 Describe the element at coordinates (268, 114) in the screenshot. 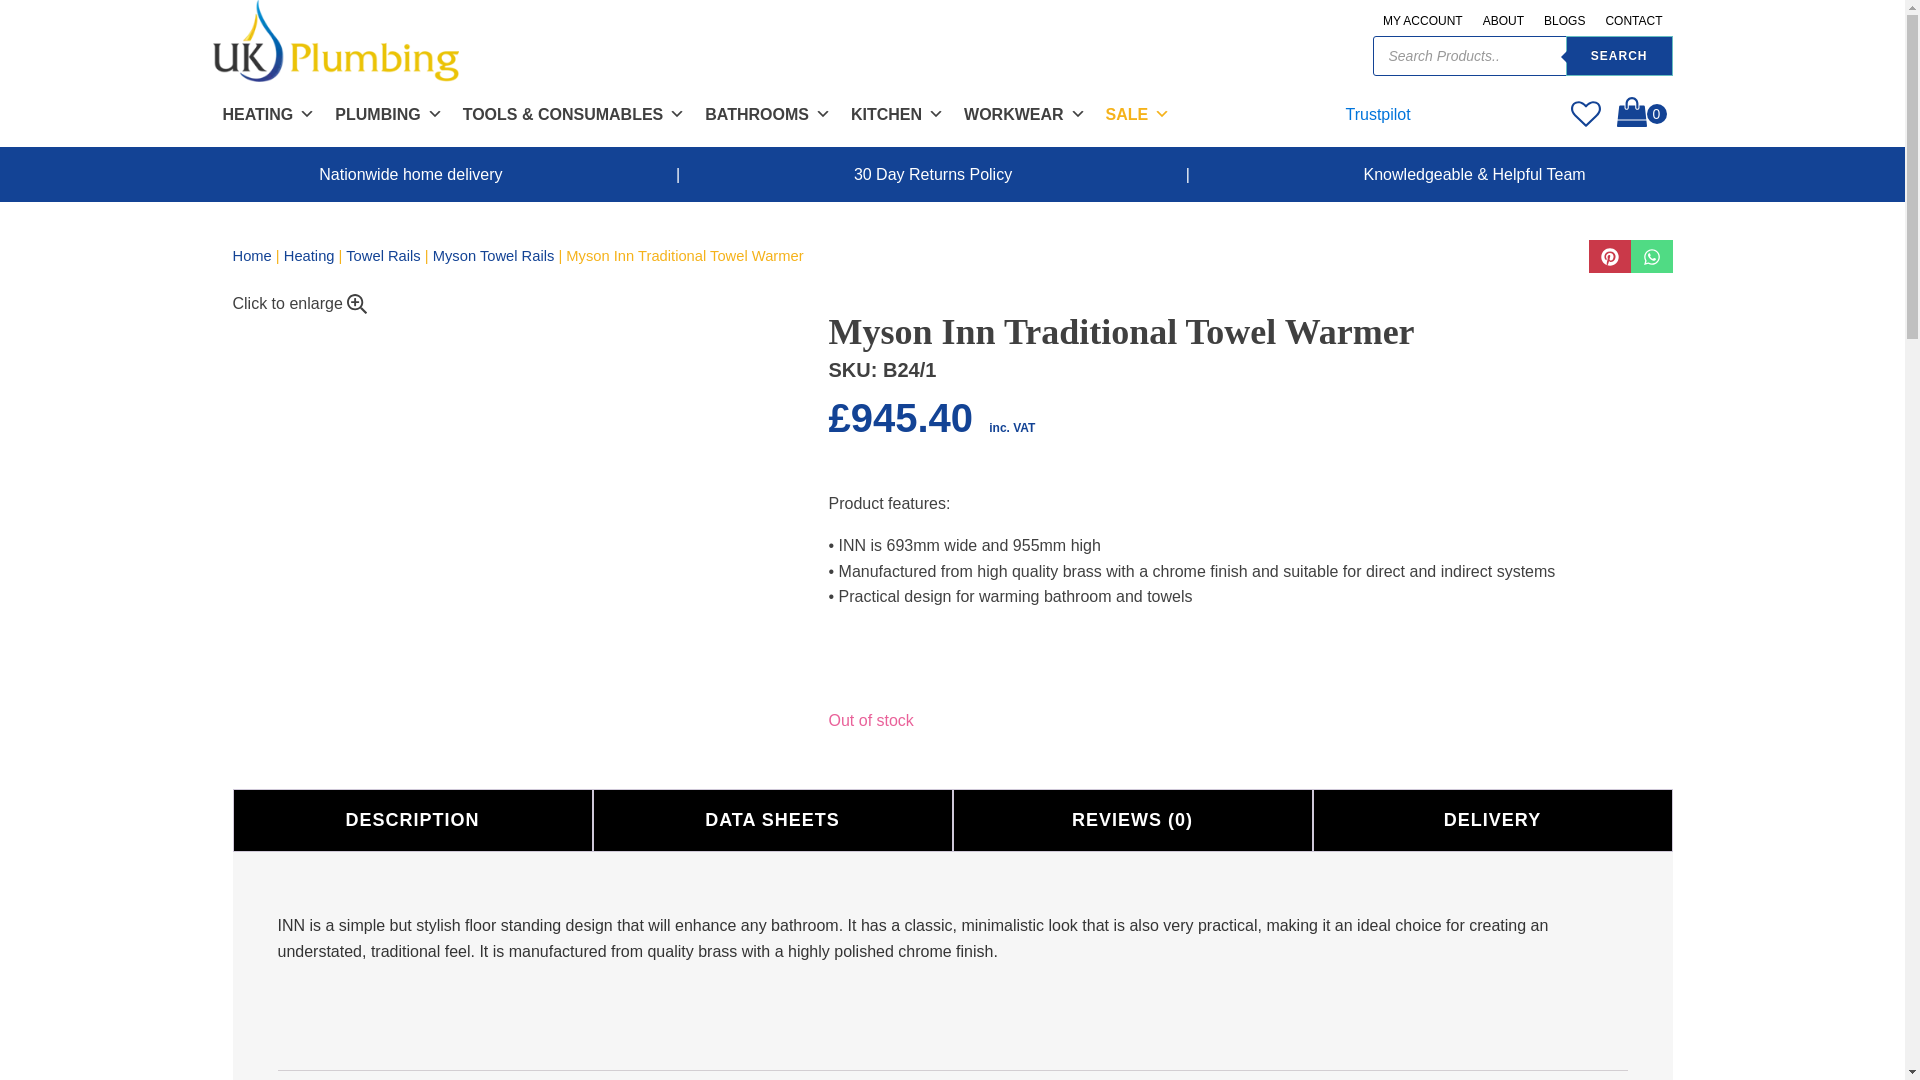

I see `HEATING` at that location.